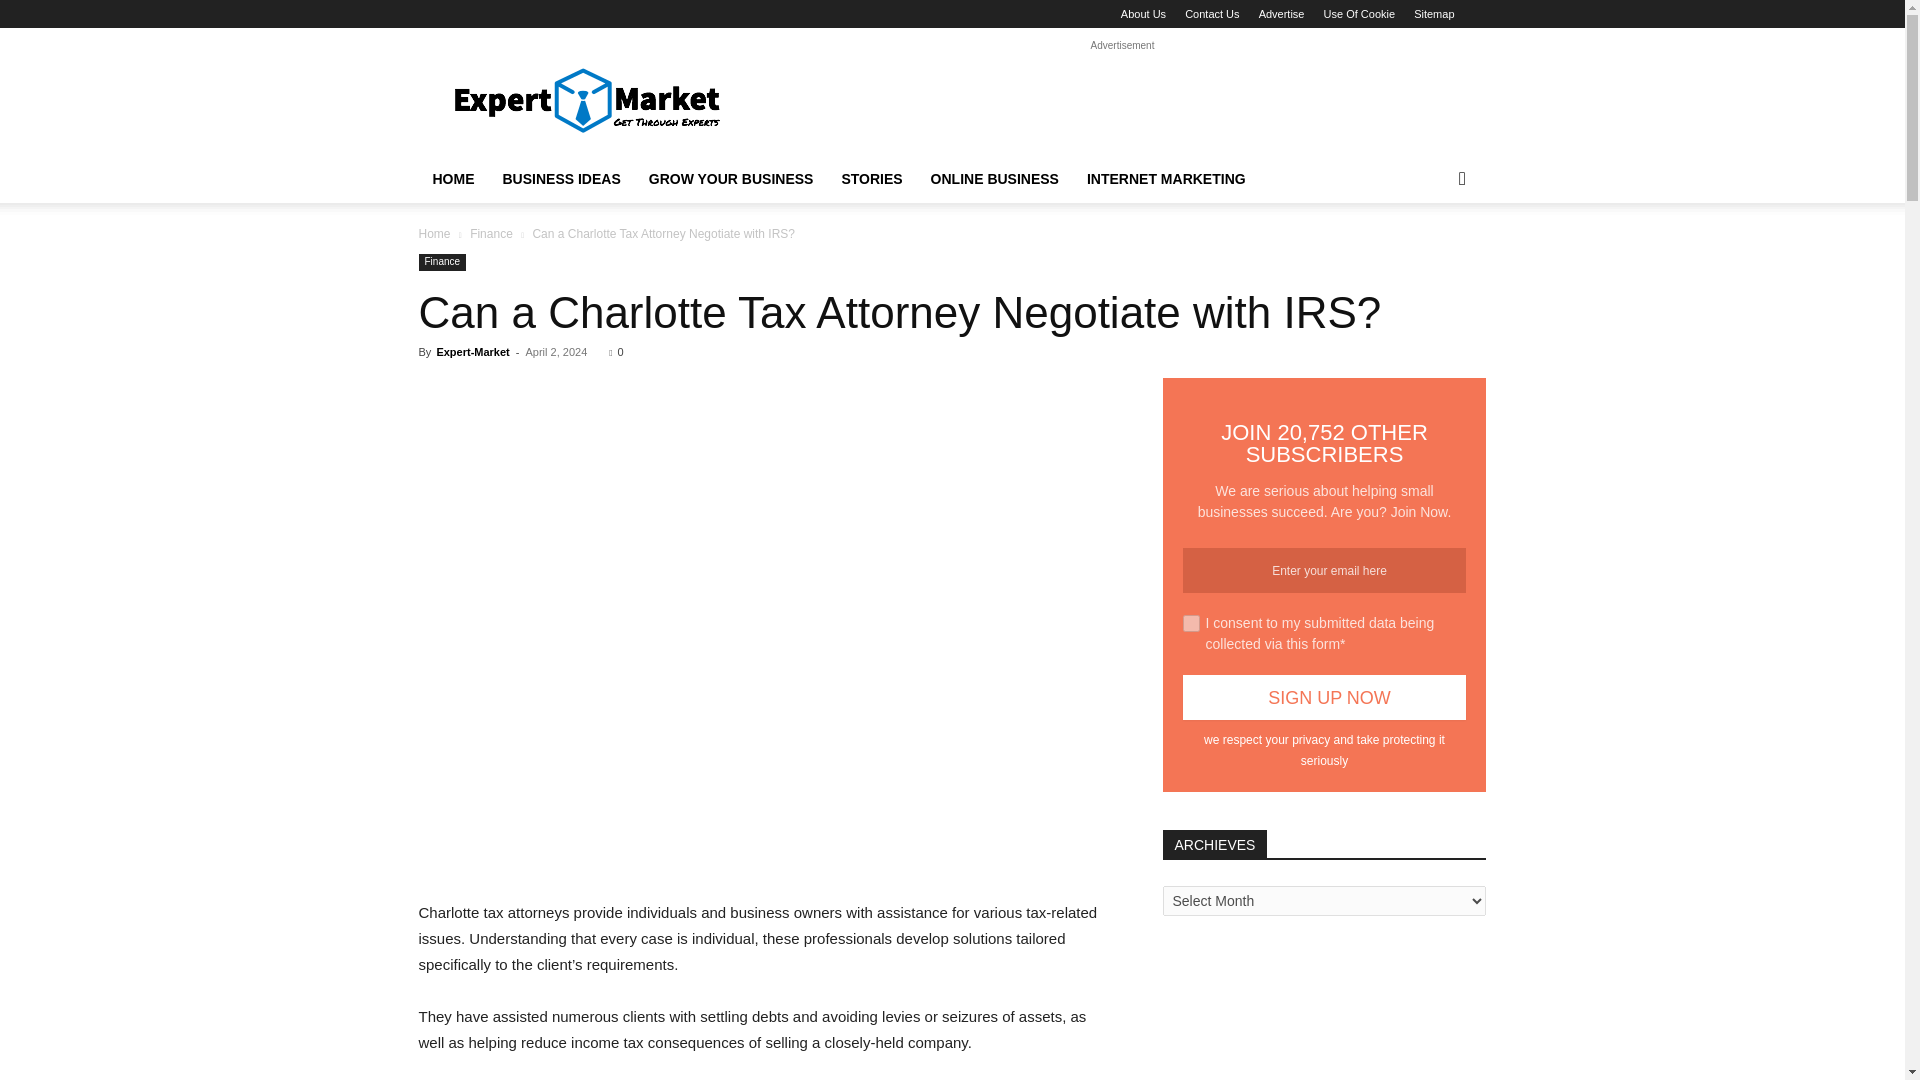 This screenshot has height=1080, width=1920. What do you see at coordinates (1282, 14) in the screenshot?
I see `Advertise` at bounding box center [1282, 14].